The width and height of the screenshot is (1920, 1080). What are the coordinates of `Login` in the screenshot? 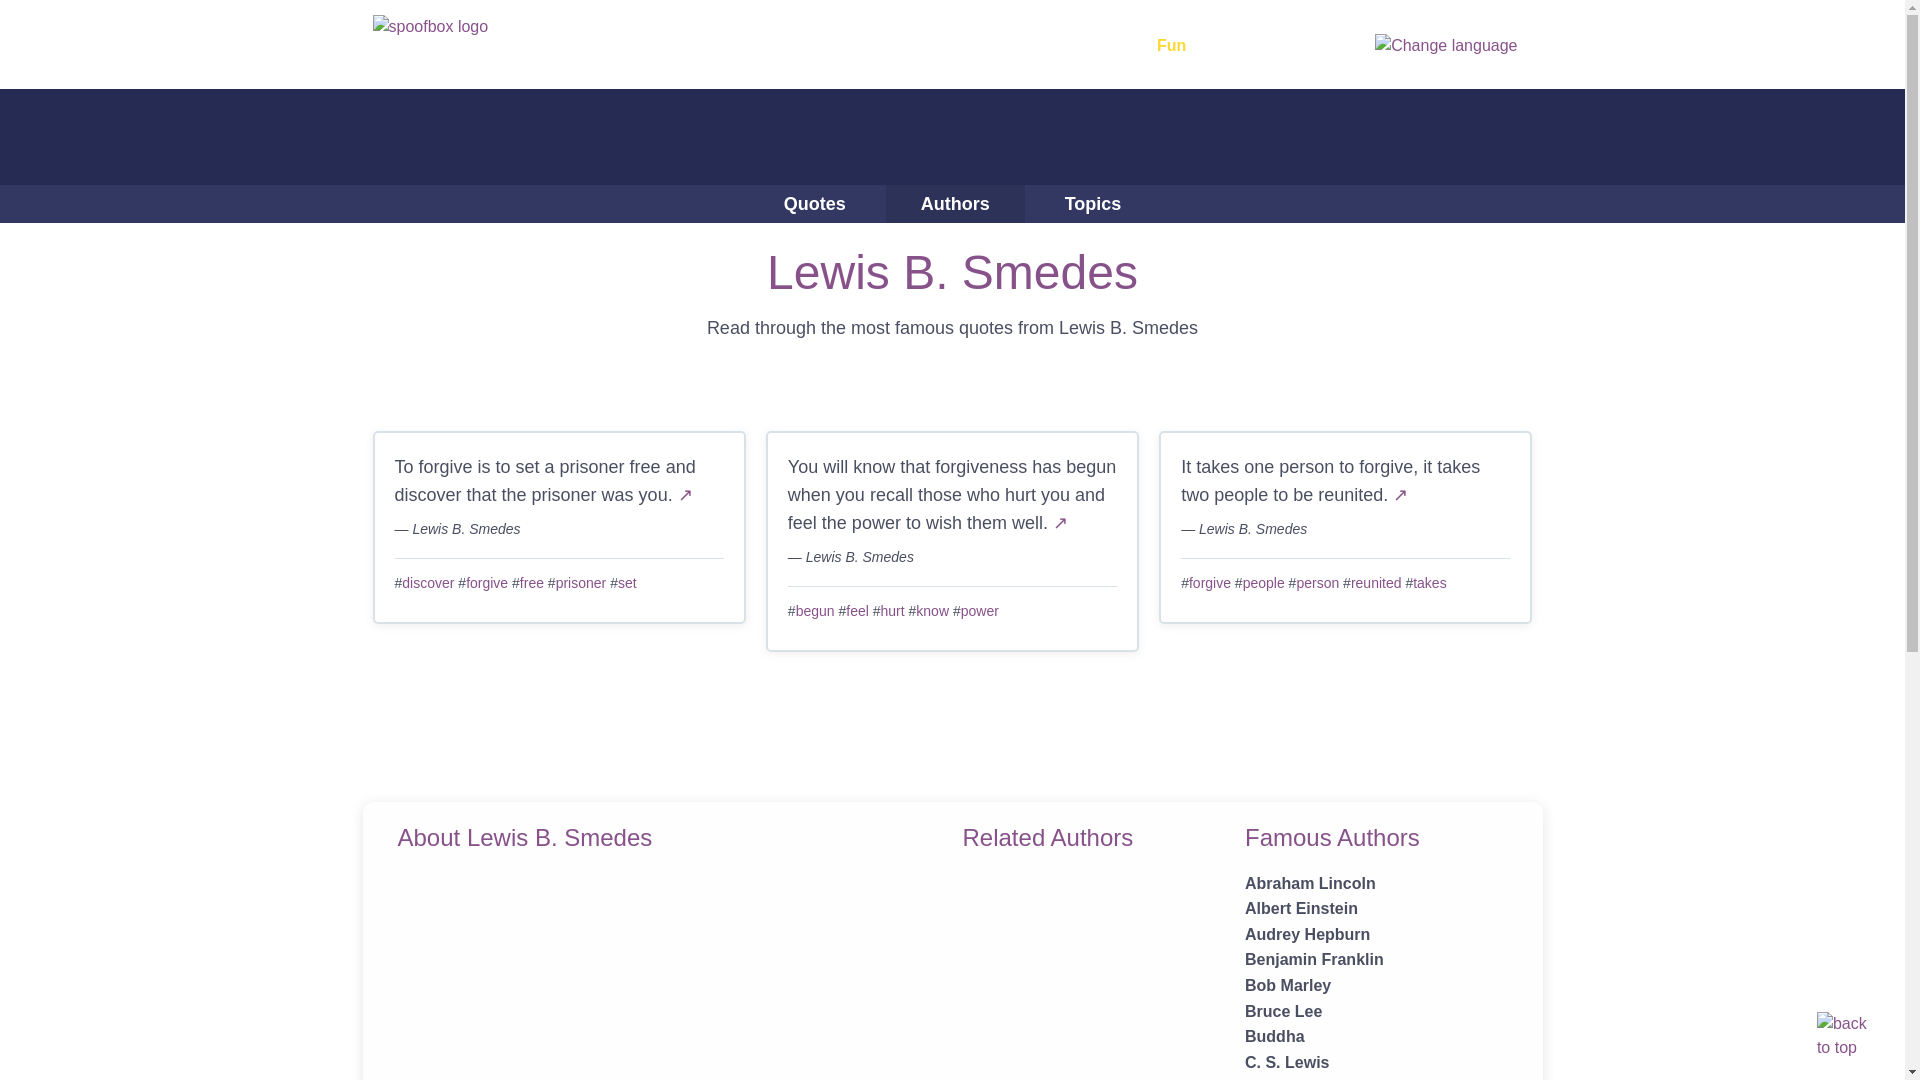 It's located at (1308, 46).